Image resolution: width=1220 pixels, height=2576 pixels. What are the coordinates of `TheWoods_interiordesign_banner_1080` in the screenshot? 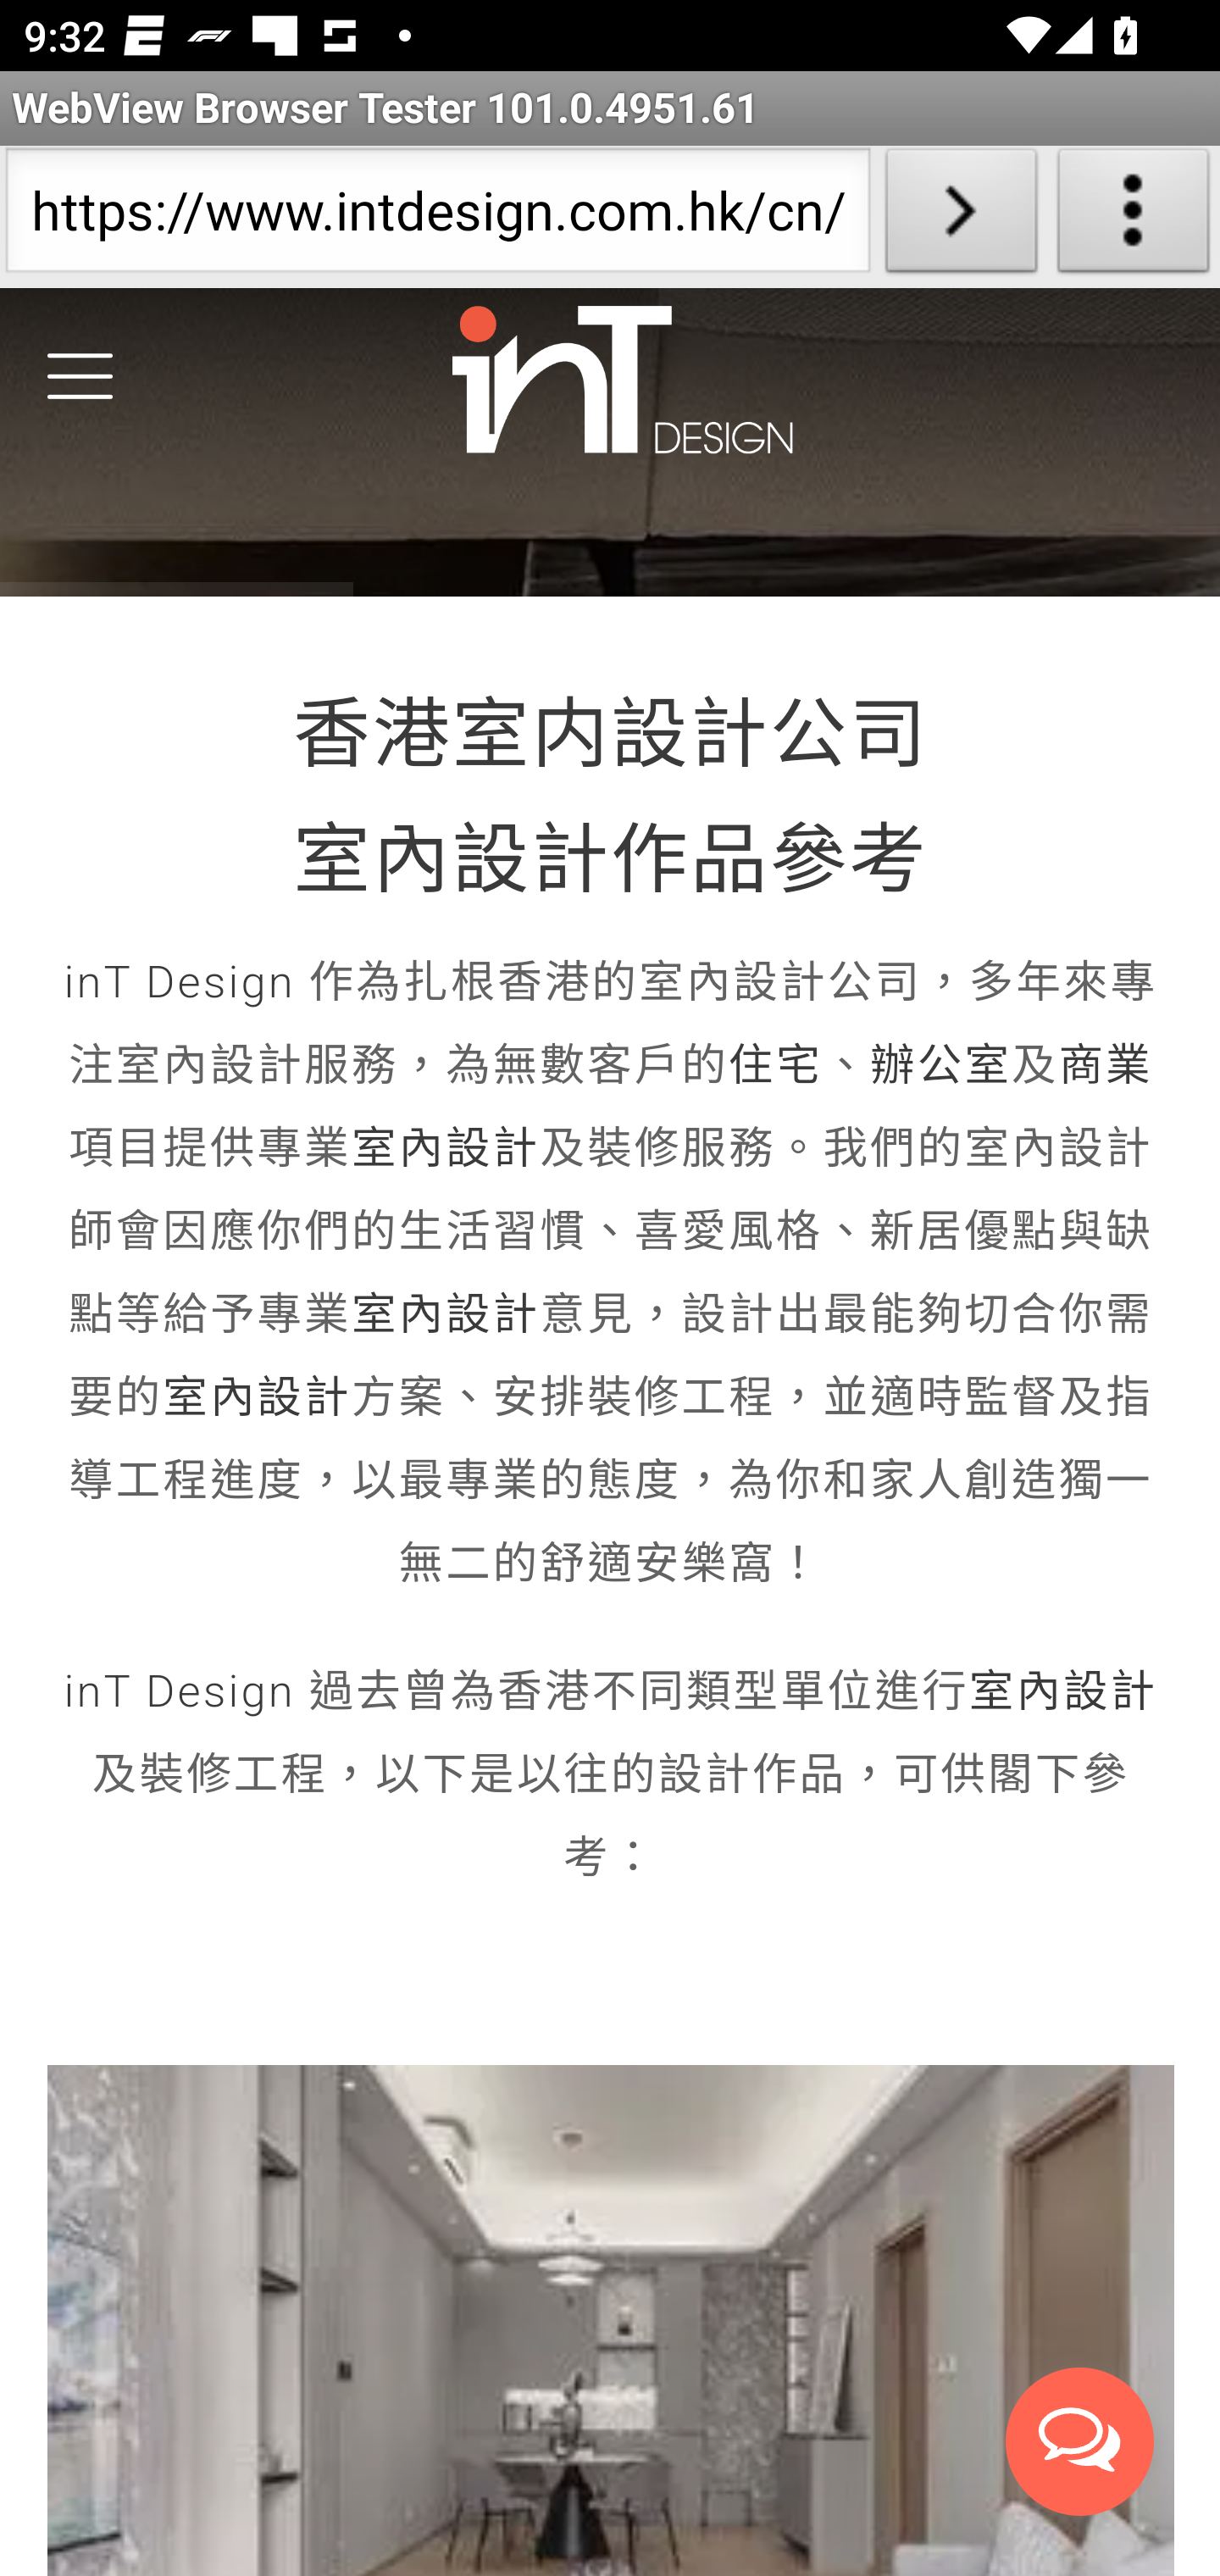 It's located at (610, 447).